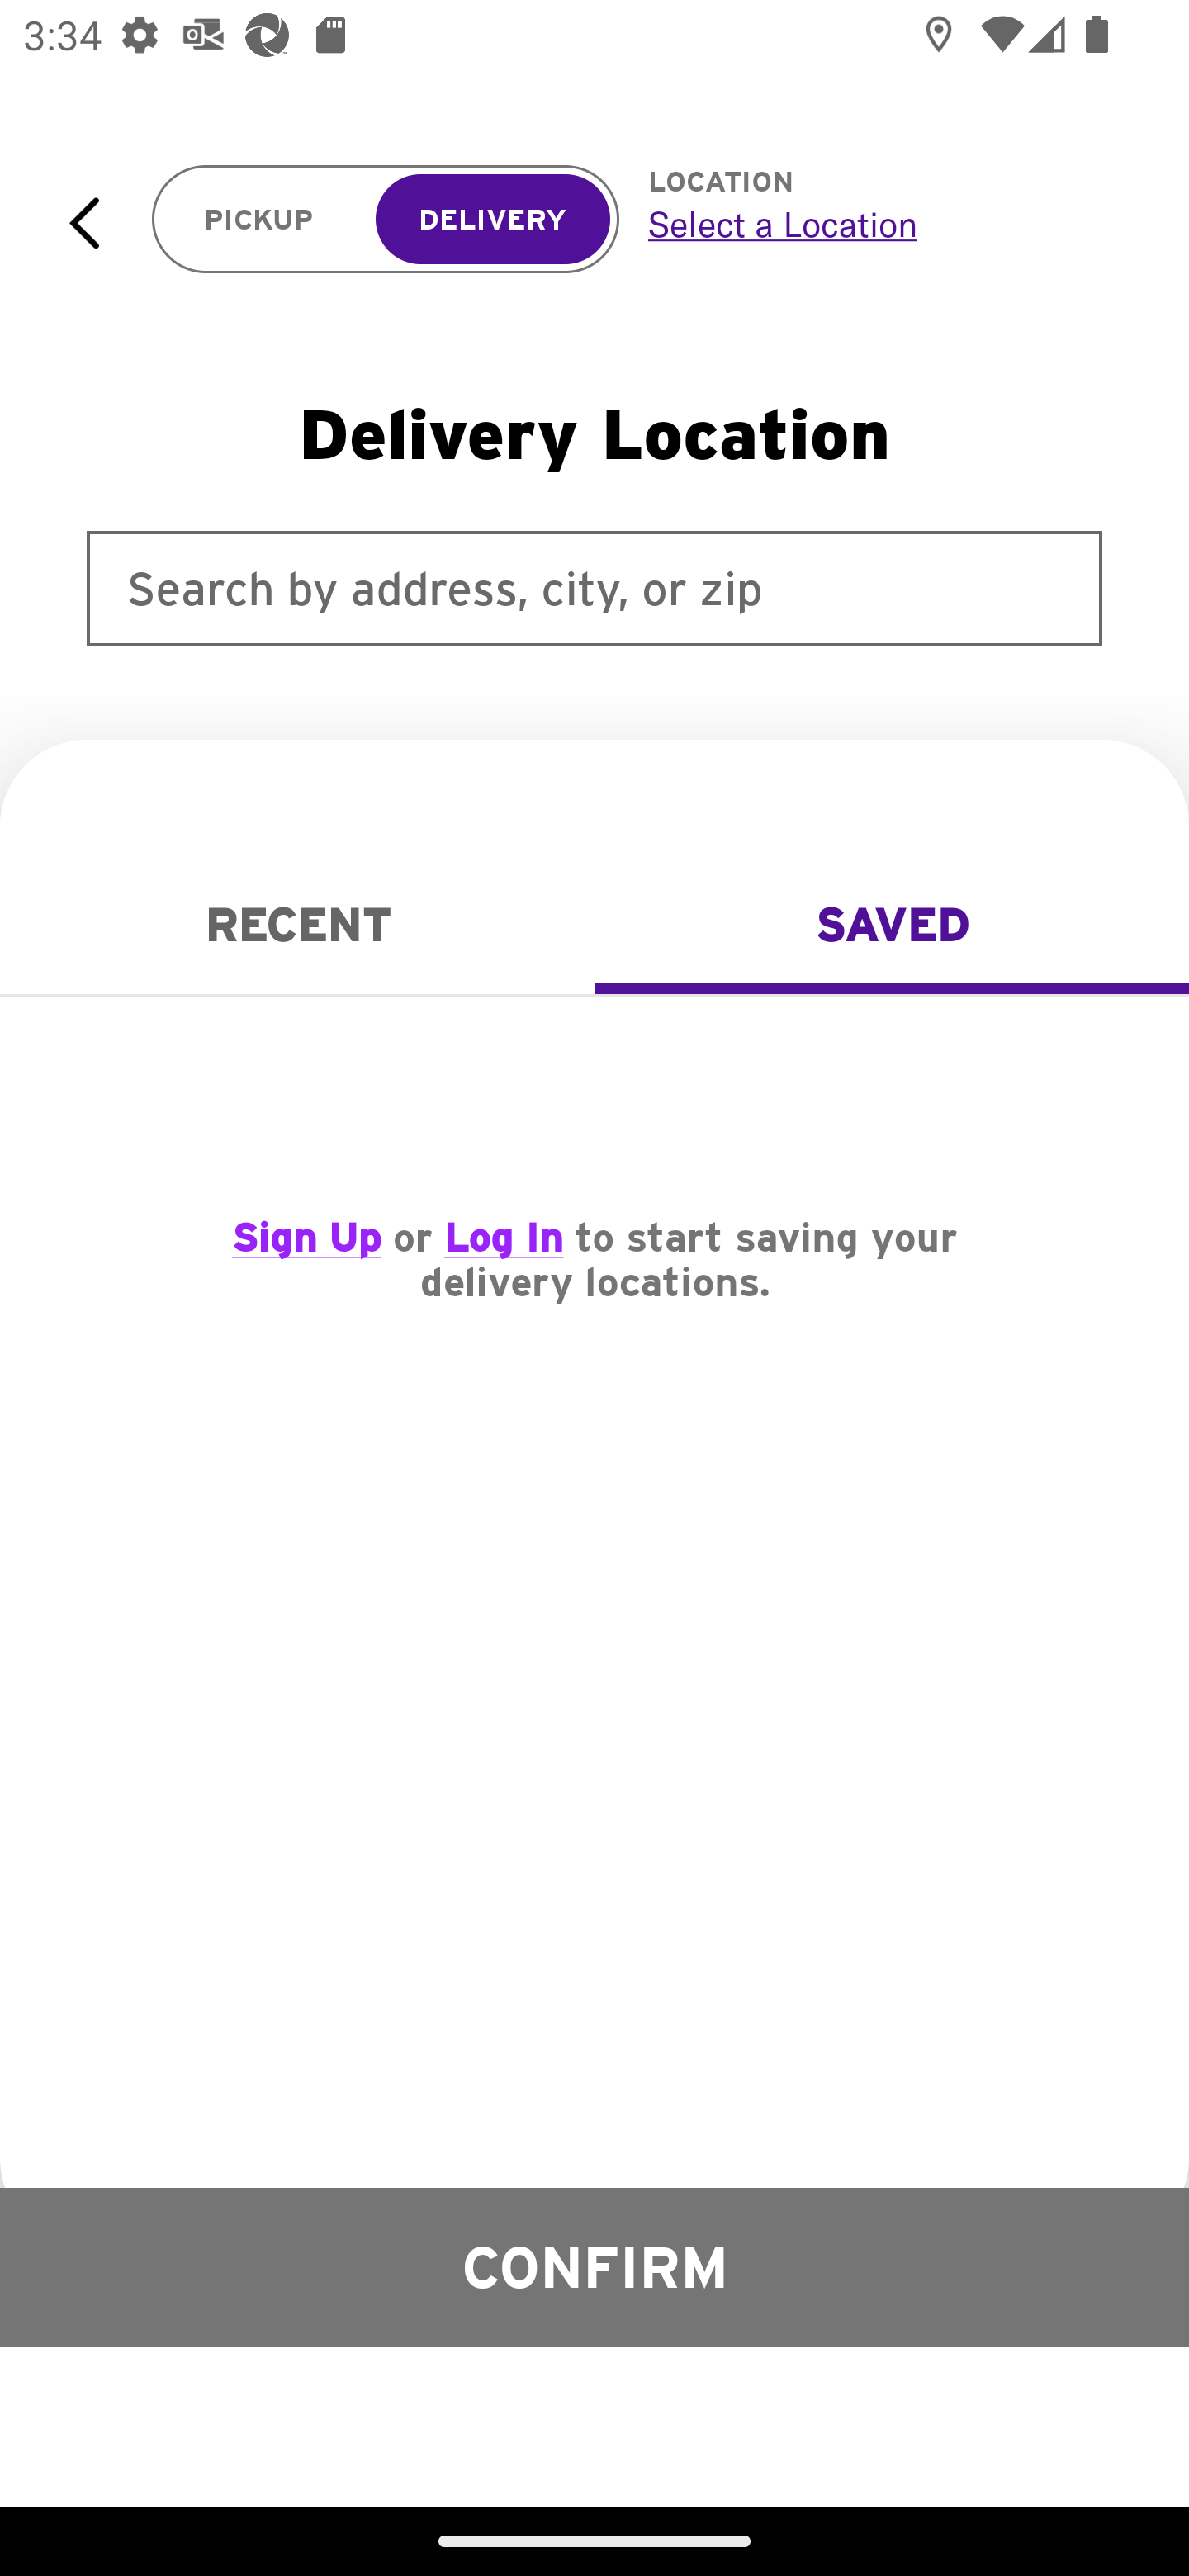 The width and height of the screenshot is (1189, 2576). Describe the element at coordinates (594, 588) in the screenshot. I see `Search by address, city, or zip` at that location.